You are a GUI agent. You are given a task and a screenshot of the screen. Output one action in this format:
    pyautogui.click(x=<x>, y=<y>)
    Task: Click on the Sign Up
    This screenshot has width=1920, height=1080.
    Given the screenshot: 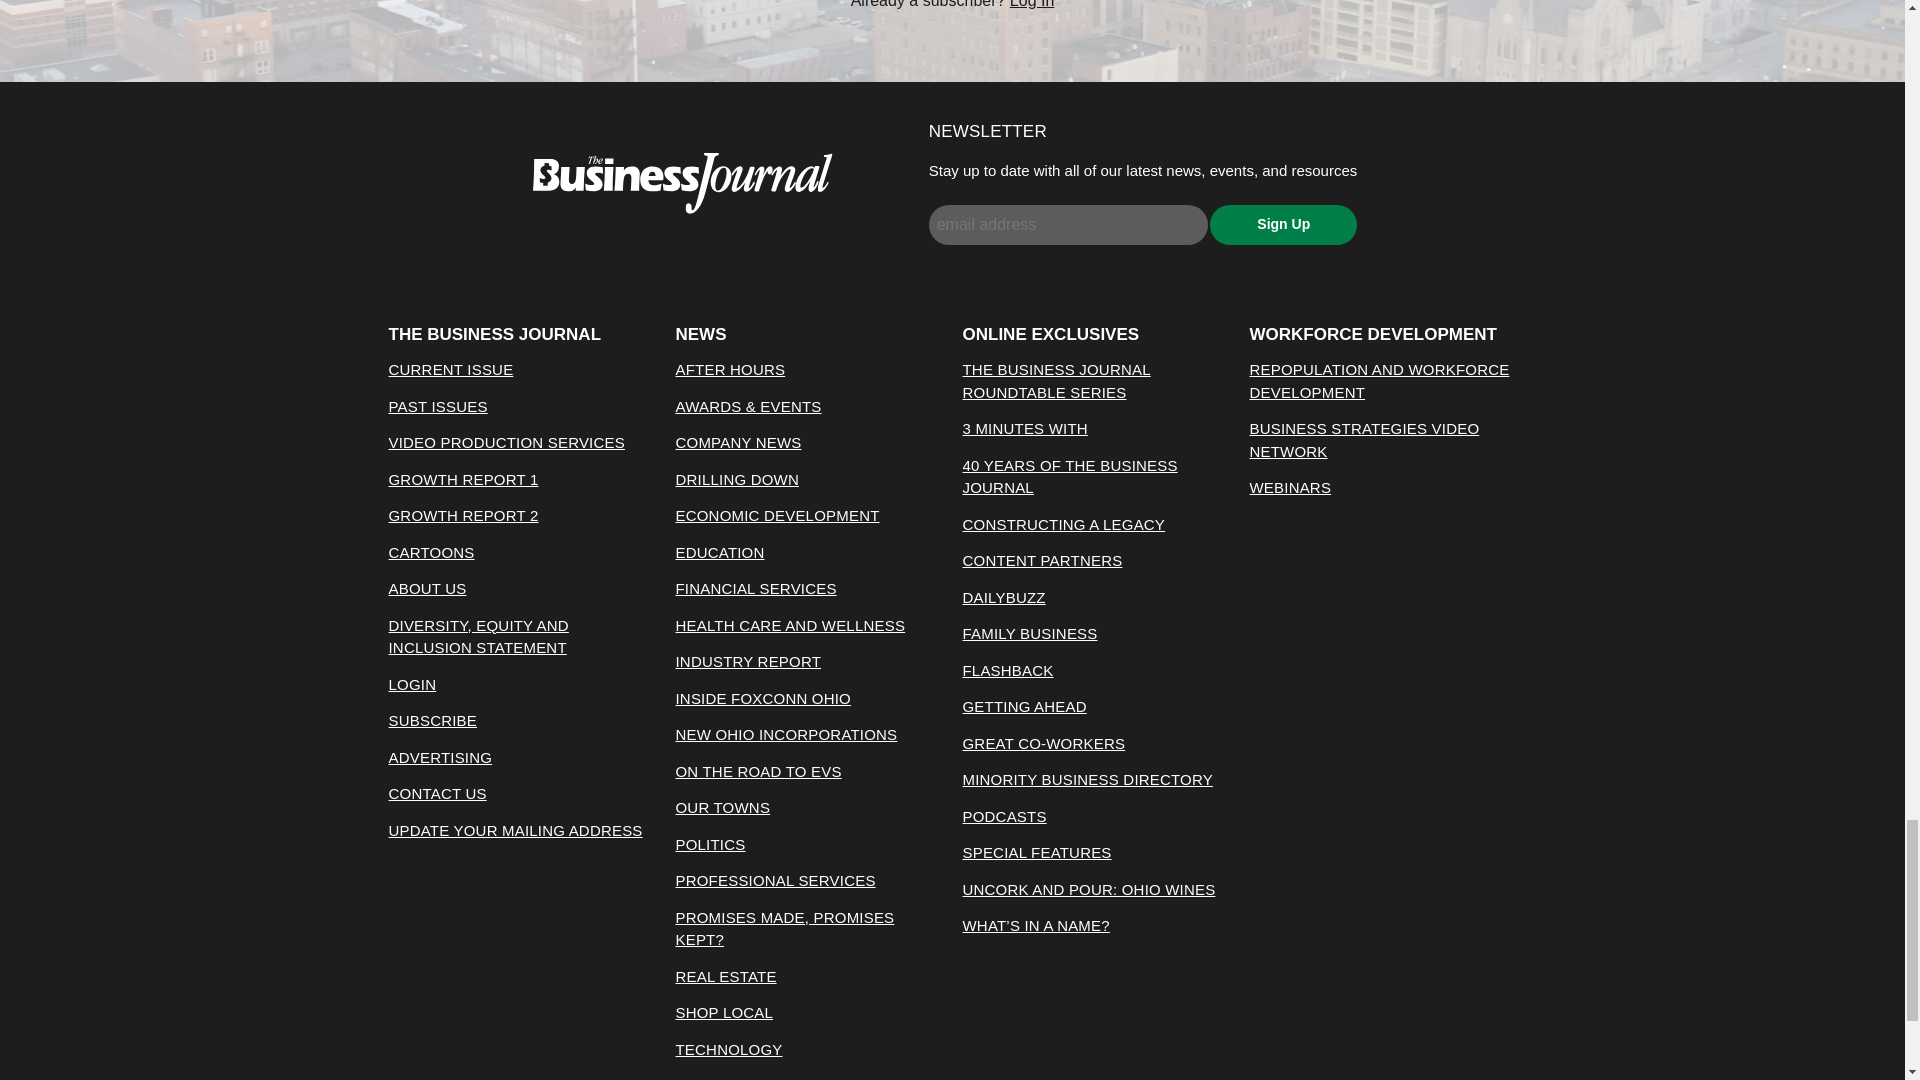 What is the action you would take?
    pyautogui.click(x=1283, y=225)
    